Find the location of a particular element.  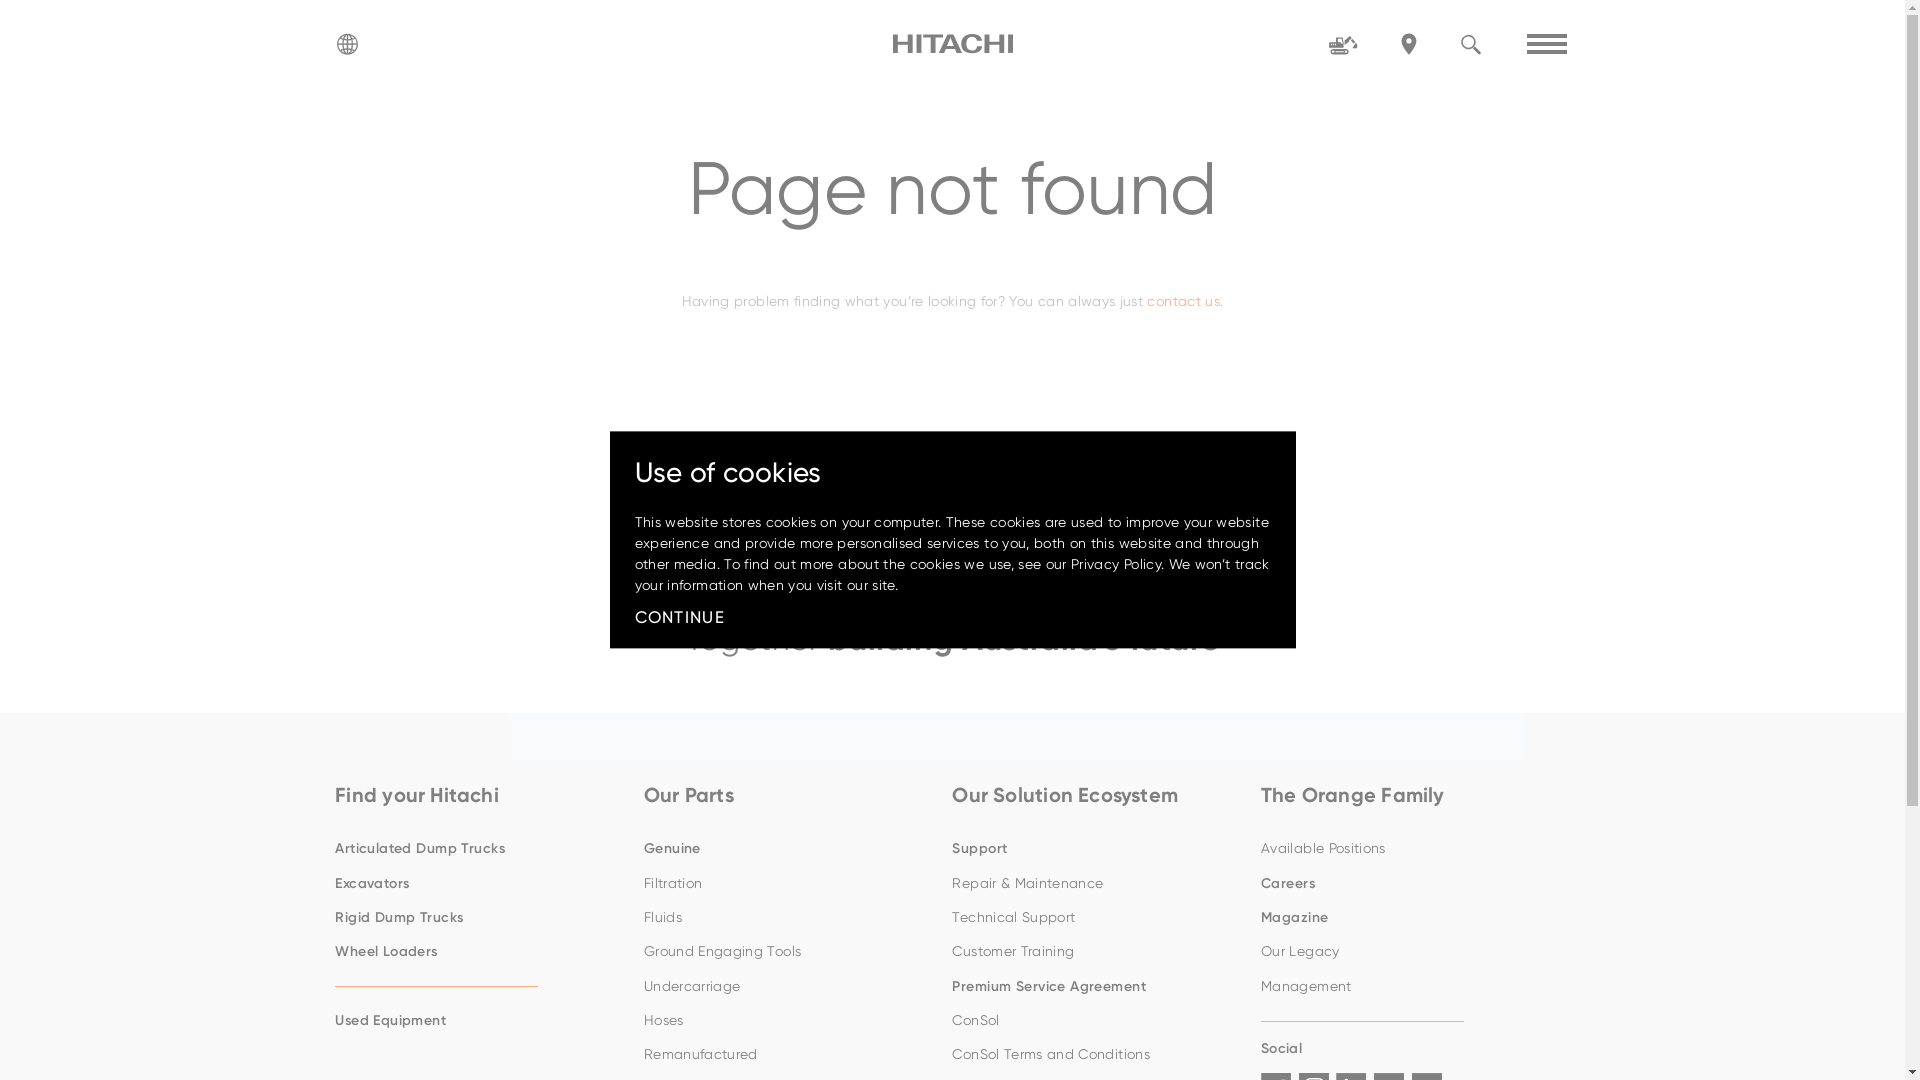

Support is located at coordinates (1096, 849).